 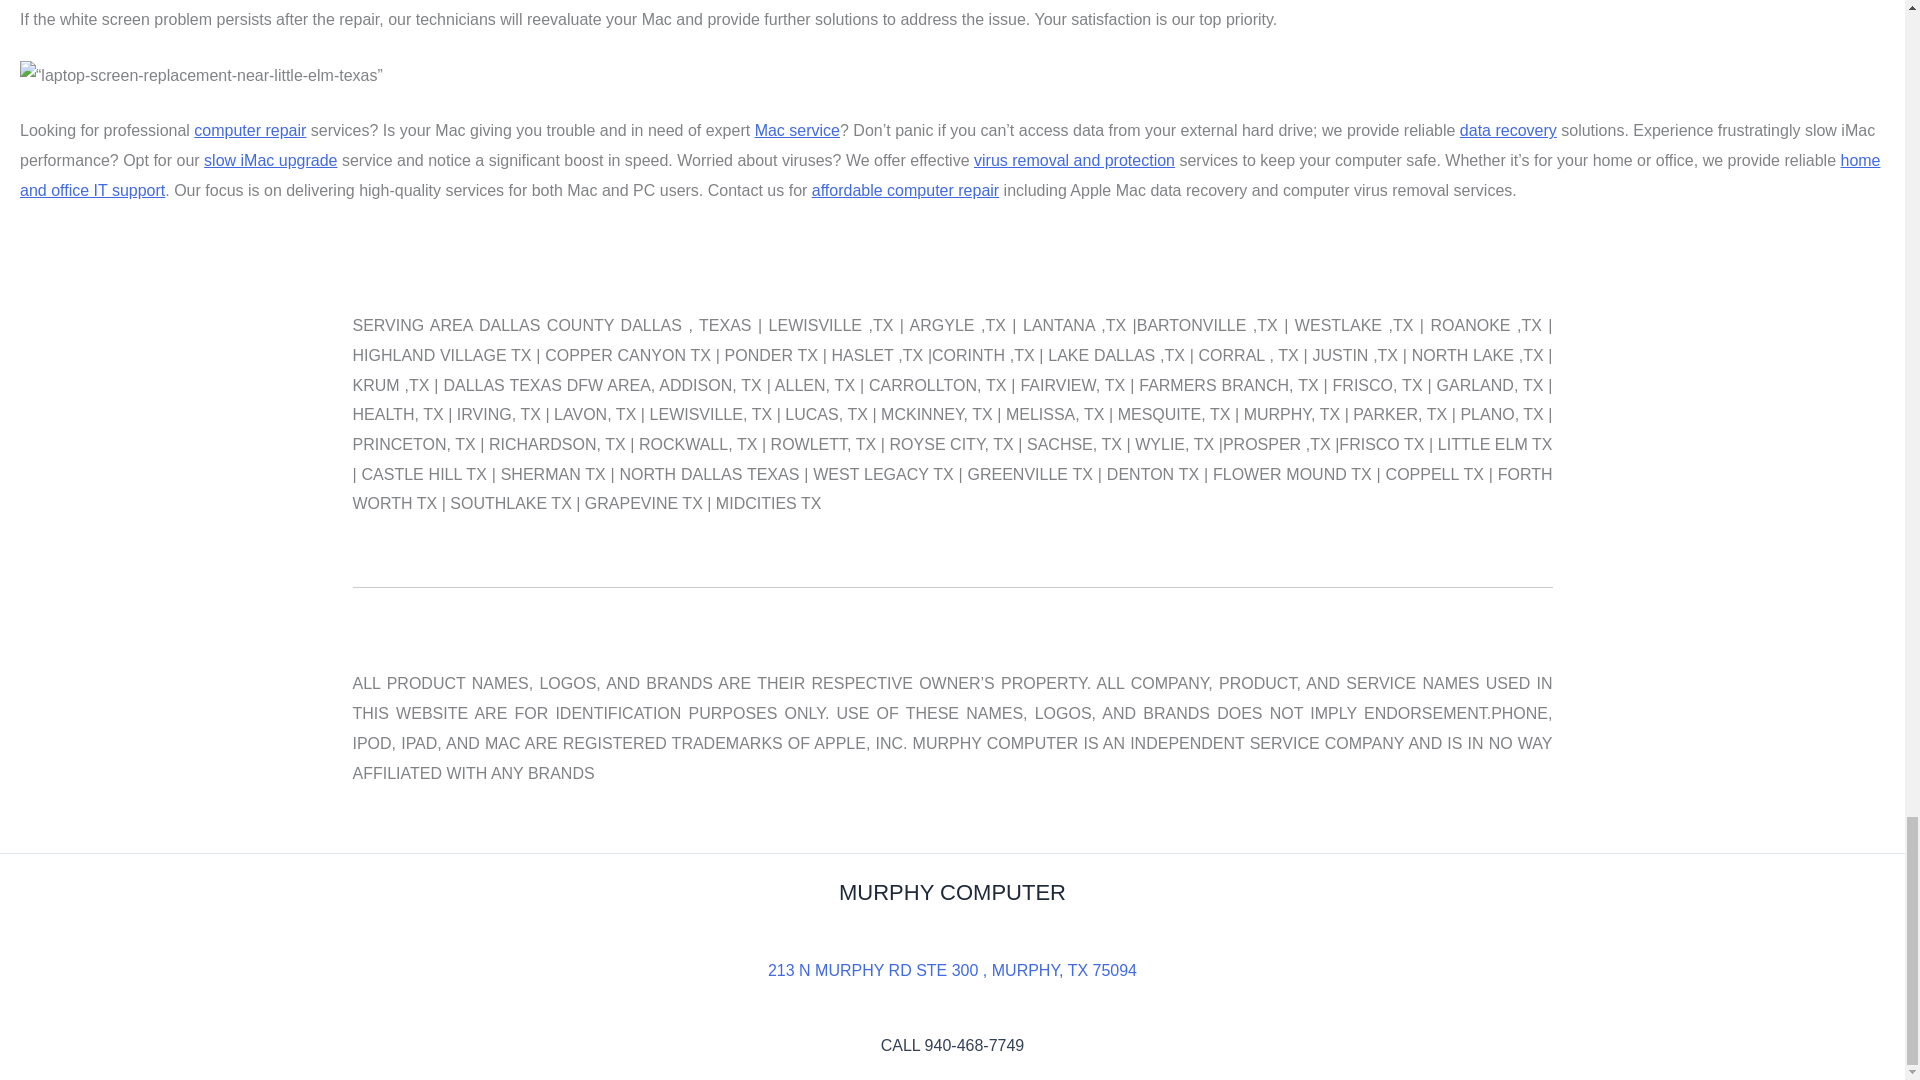 I want to click on data recovery, so click(x=1508, y=130).